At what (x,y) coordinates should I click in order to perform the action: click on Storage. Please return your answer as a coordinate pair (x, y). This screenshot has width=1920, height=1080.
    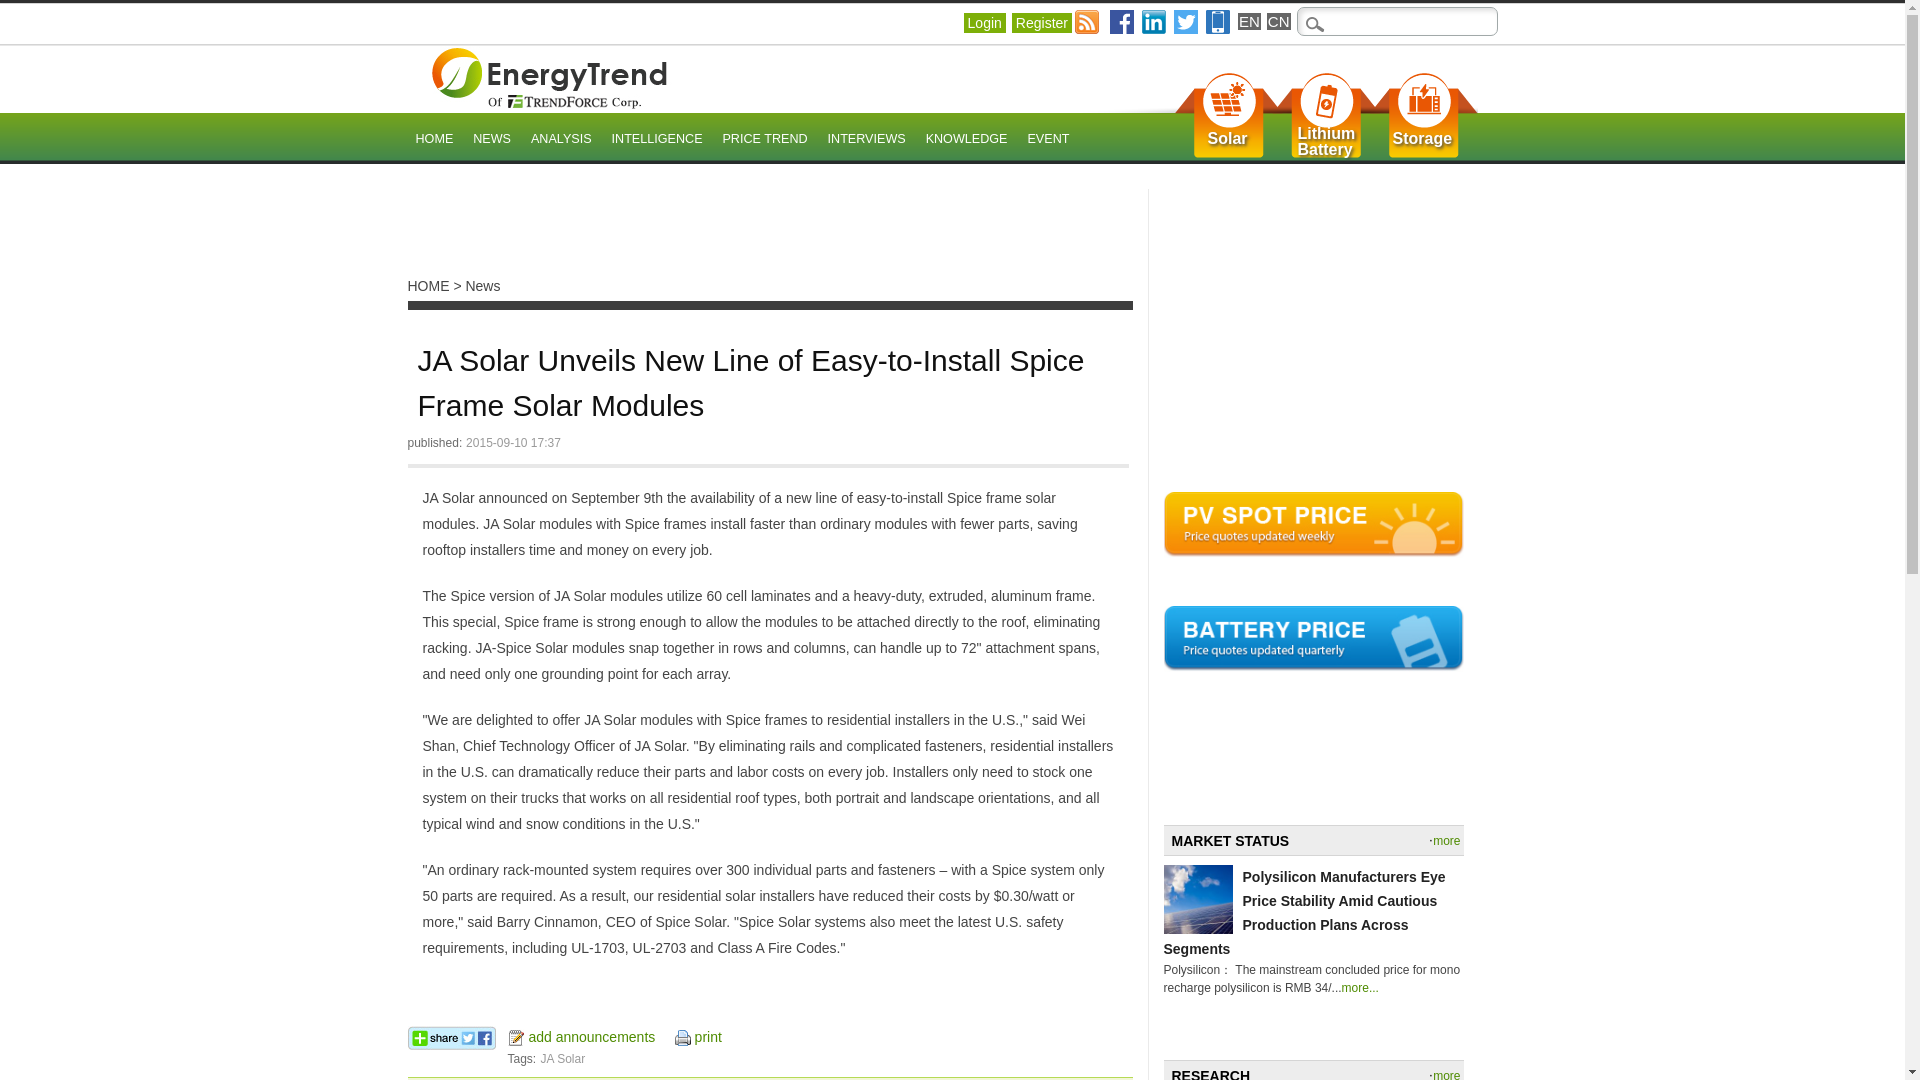
    Looking at the image, I should click on (1422, 138).